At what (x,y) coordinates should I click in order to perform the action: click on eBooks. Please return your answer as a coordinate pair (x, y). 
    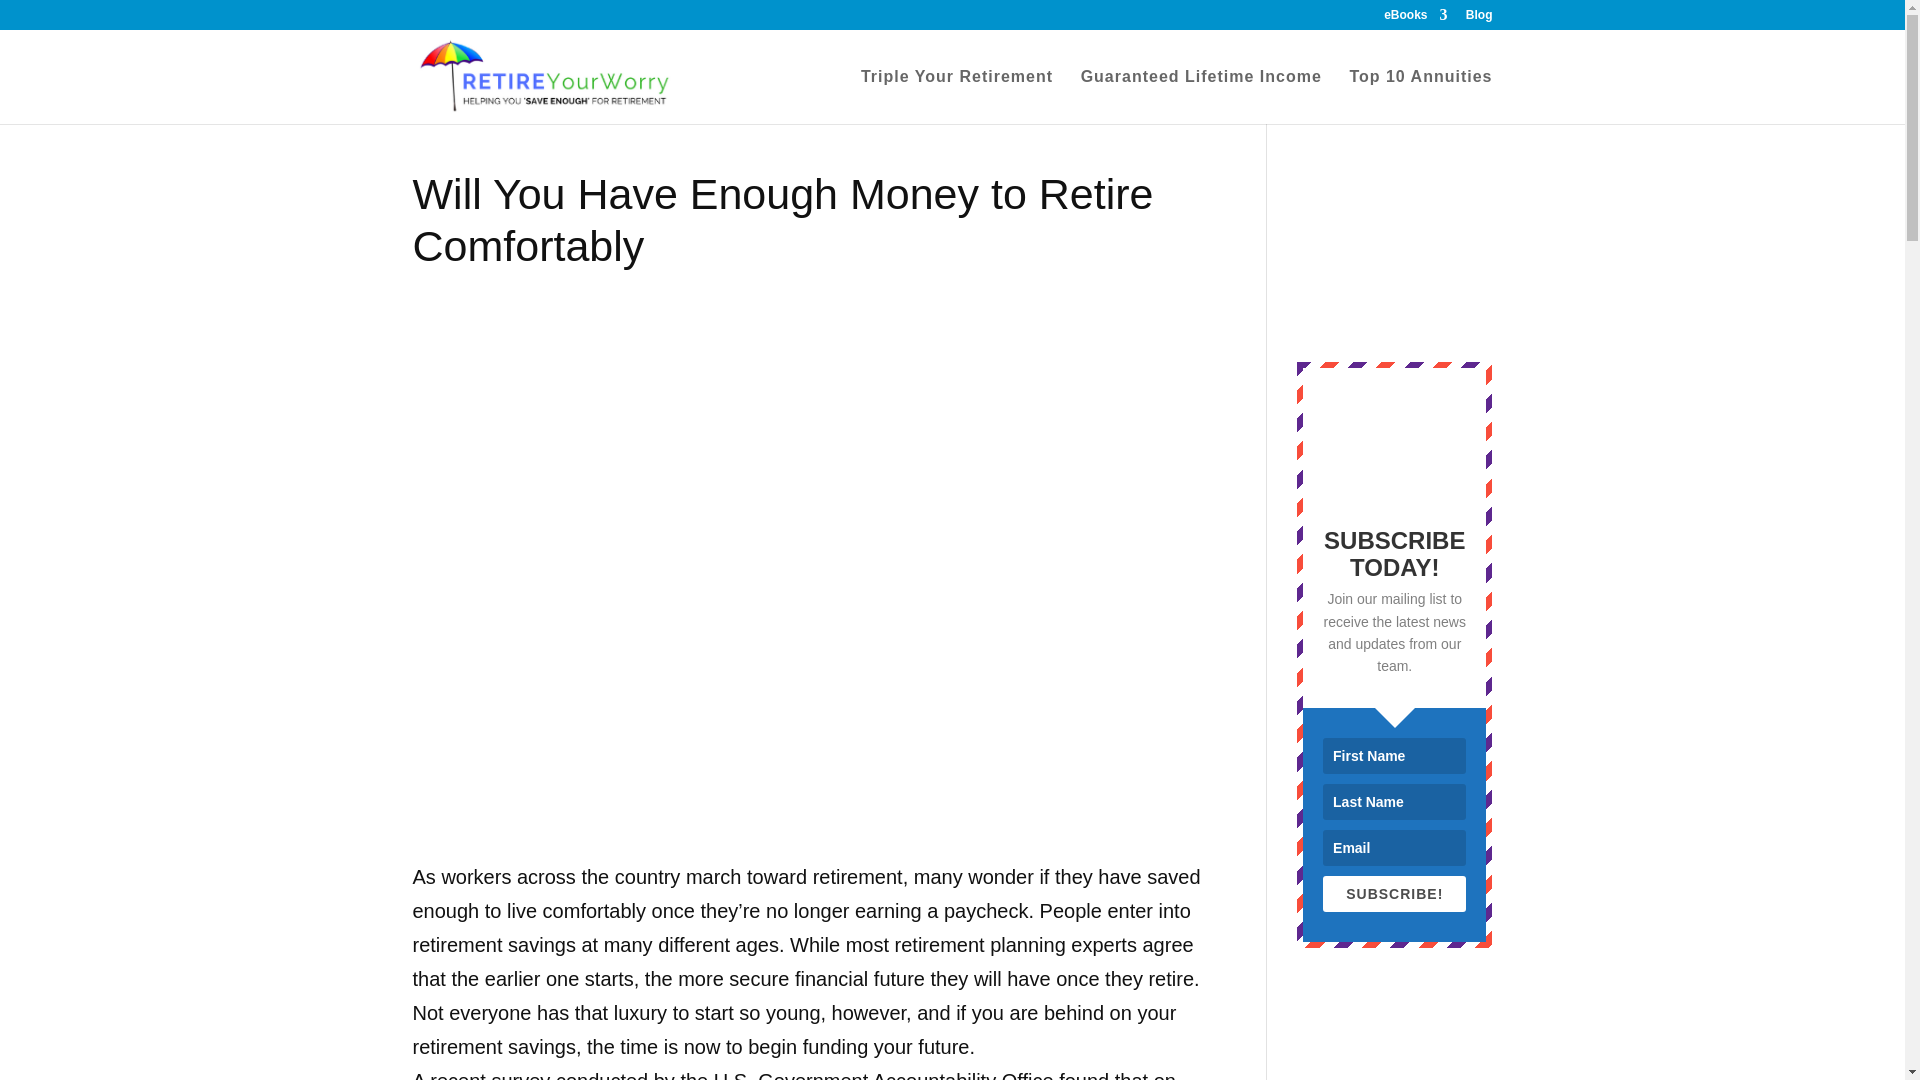
    Looking at the image, I should click on (1416, 19).